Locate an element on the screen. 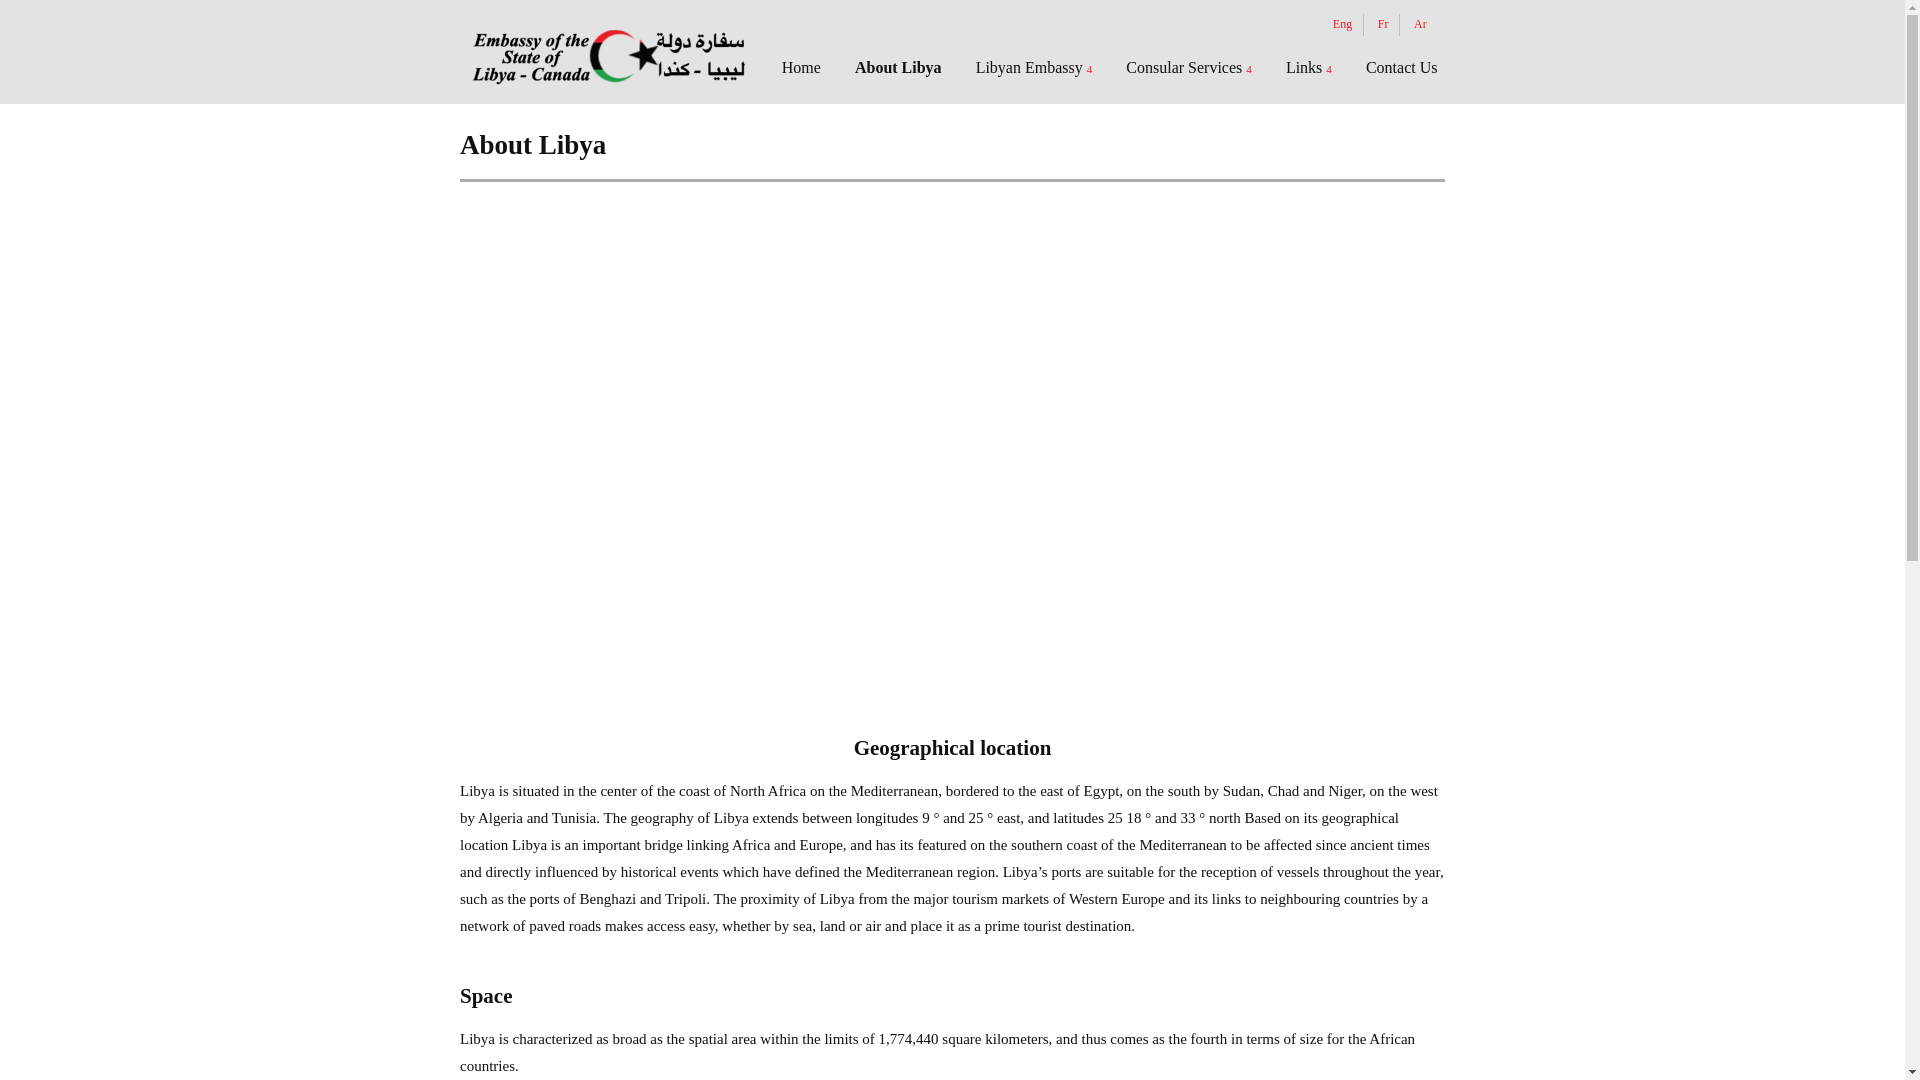 This screenshot has height=1080, width=1920. Ar is located at coordinates (1420, 24).